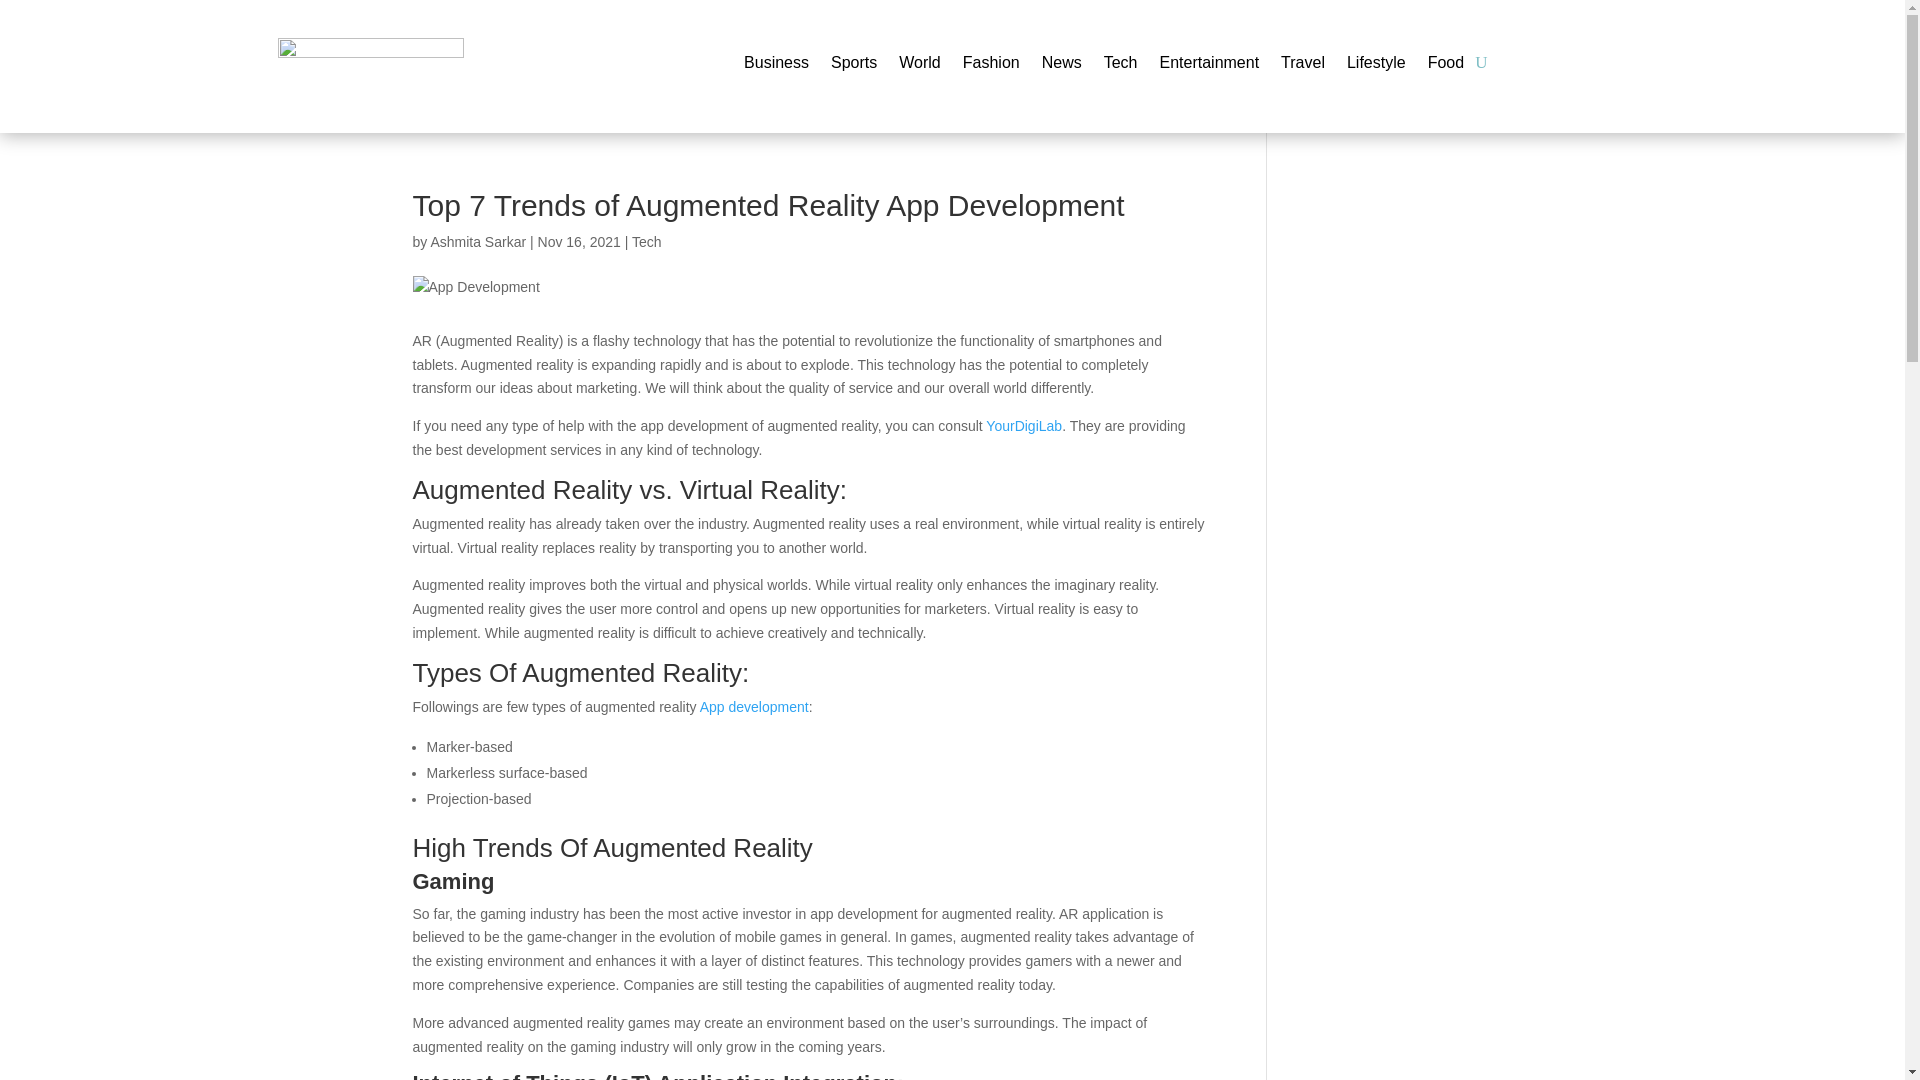 Image resolution: width=1920 pixels, height=1080 pixels. I want to click on Tech, so click(646, 242).